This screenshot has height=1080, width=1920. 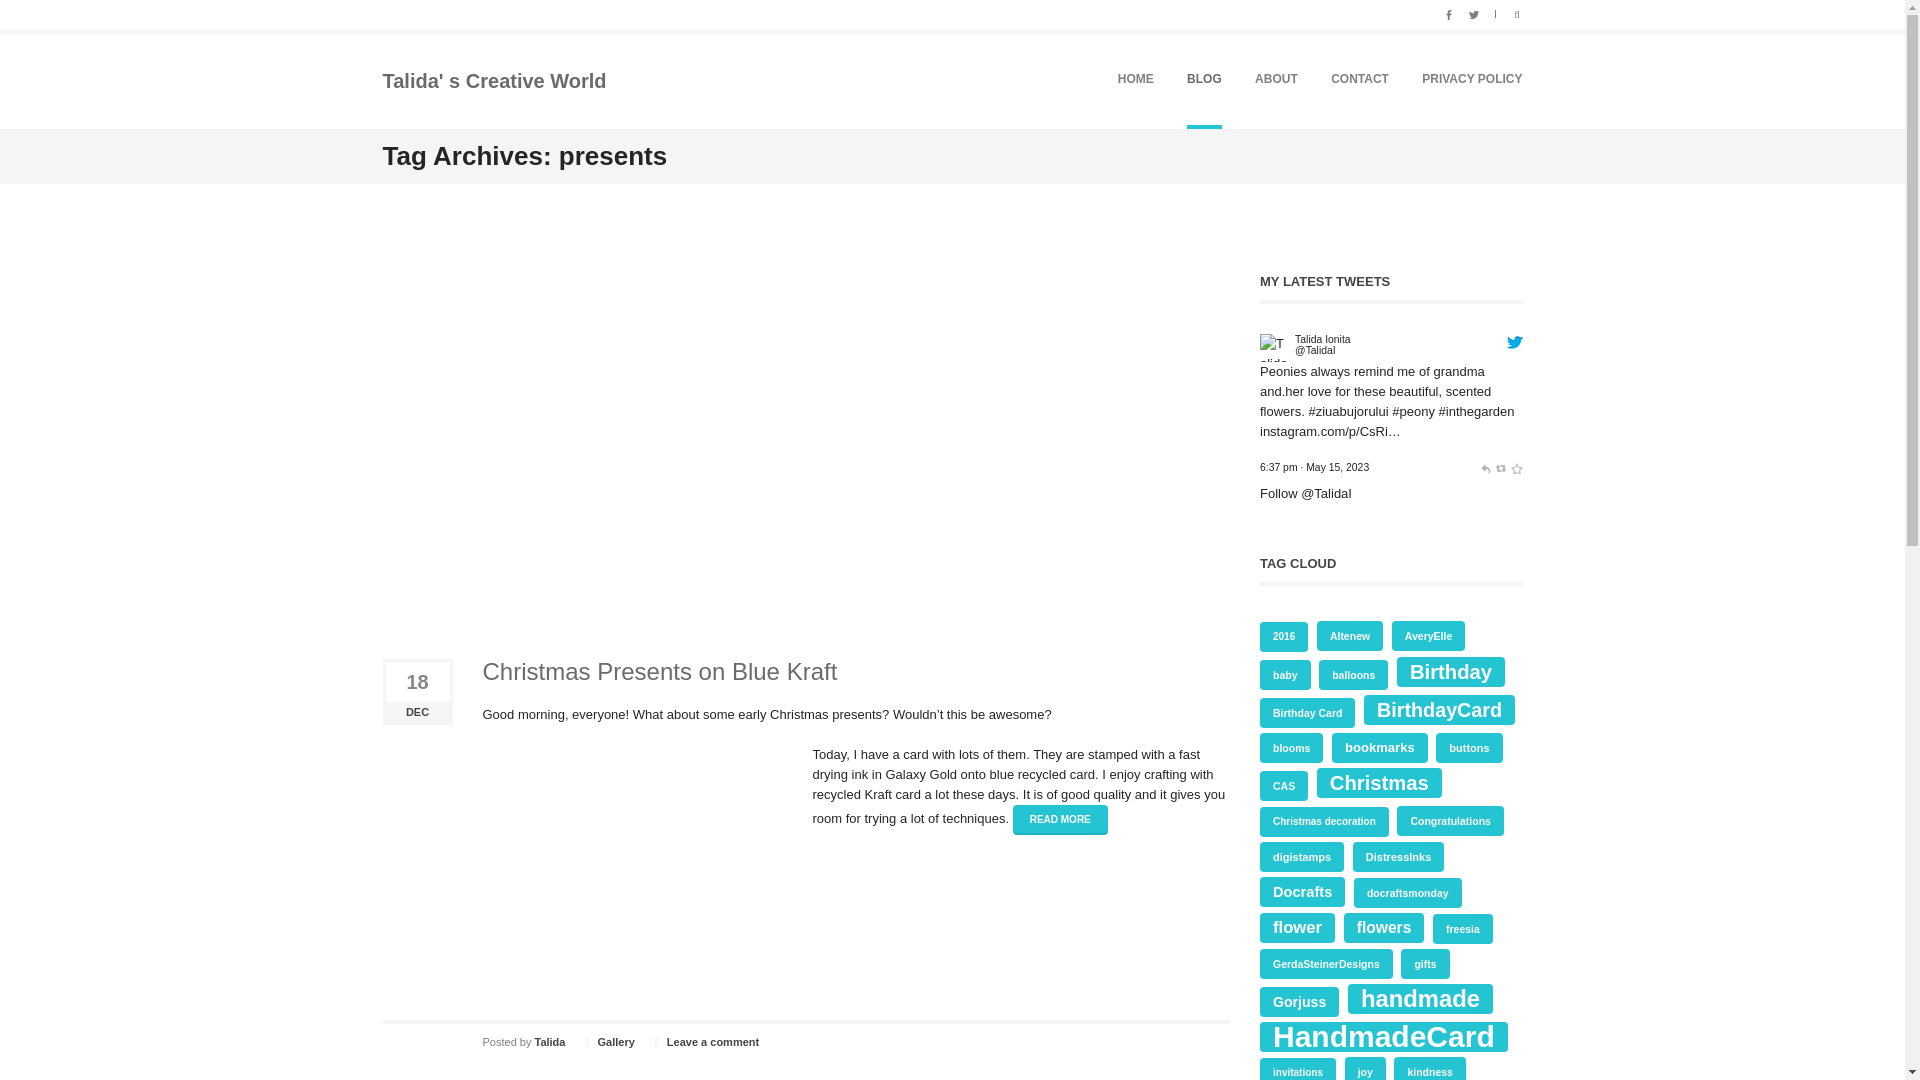 I want to click on SKIP TO SECONDARY CONTENT, so click(x=1196, y=79).